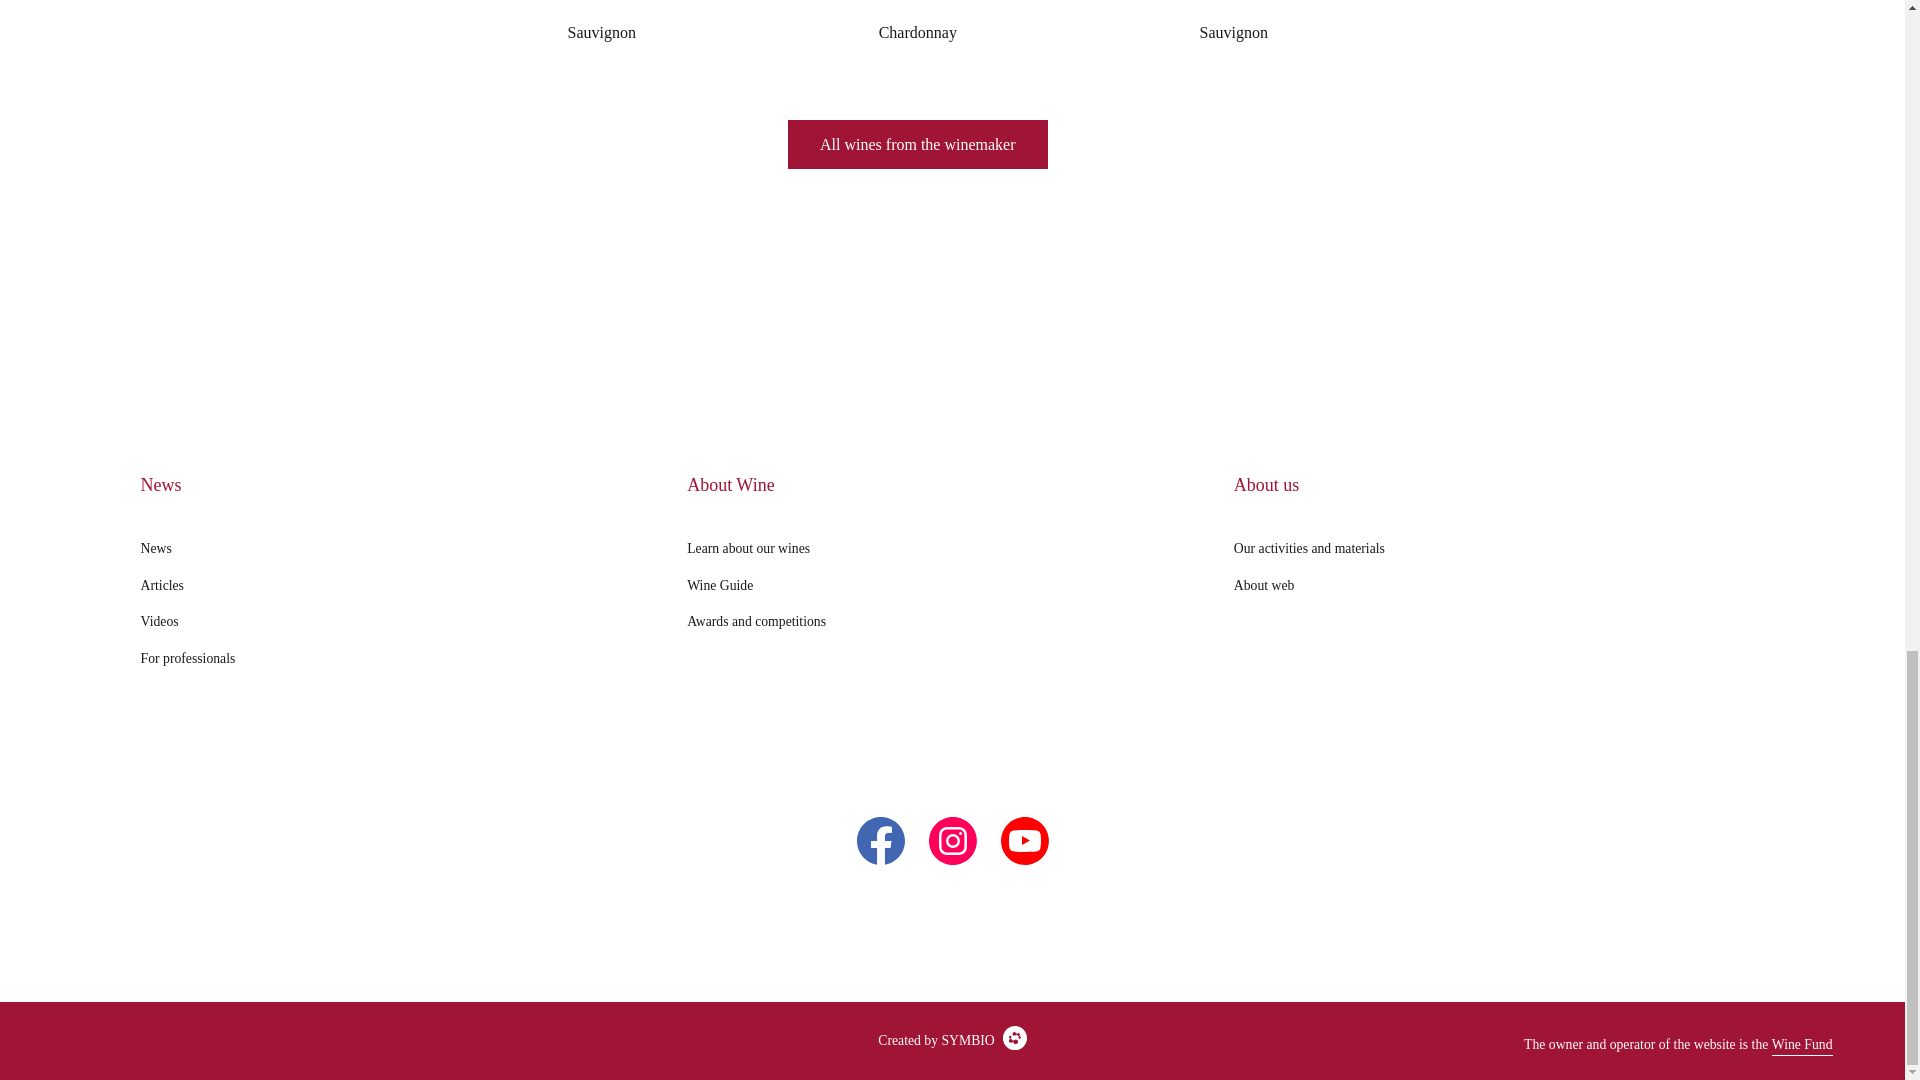  Describe the element at coordinates (756, 622) in the screenshot. I see `Awards and competitions` at that location.